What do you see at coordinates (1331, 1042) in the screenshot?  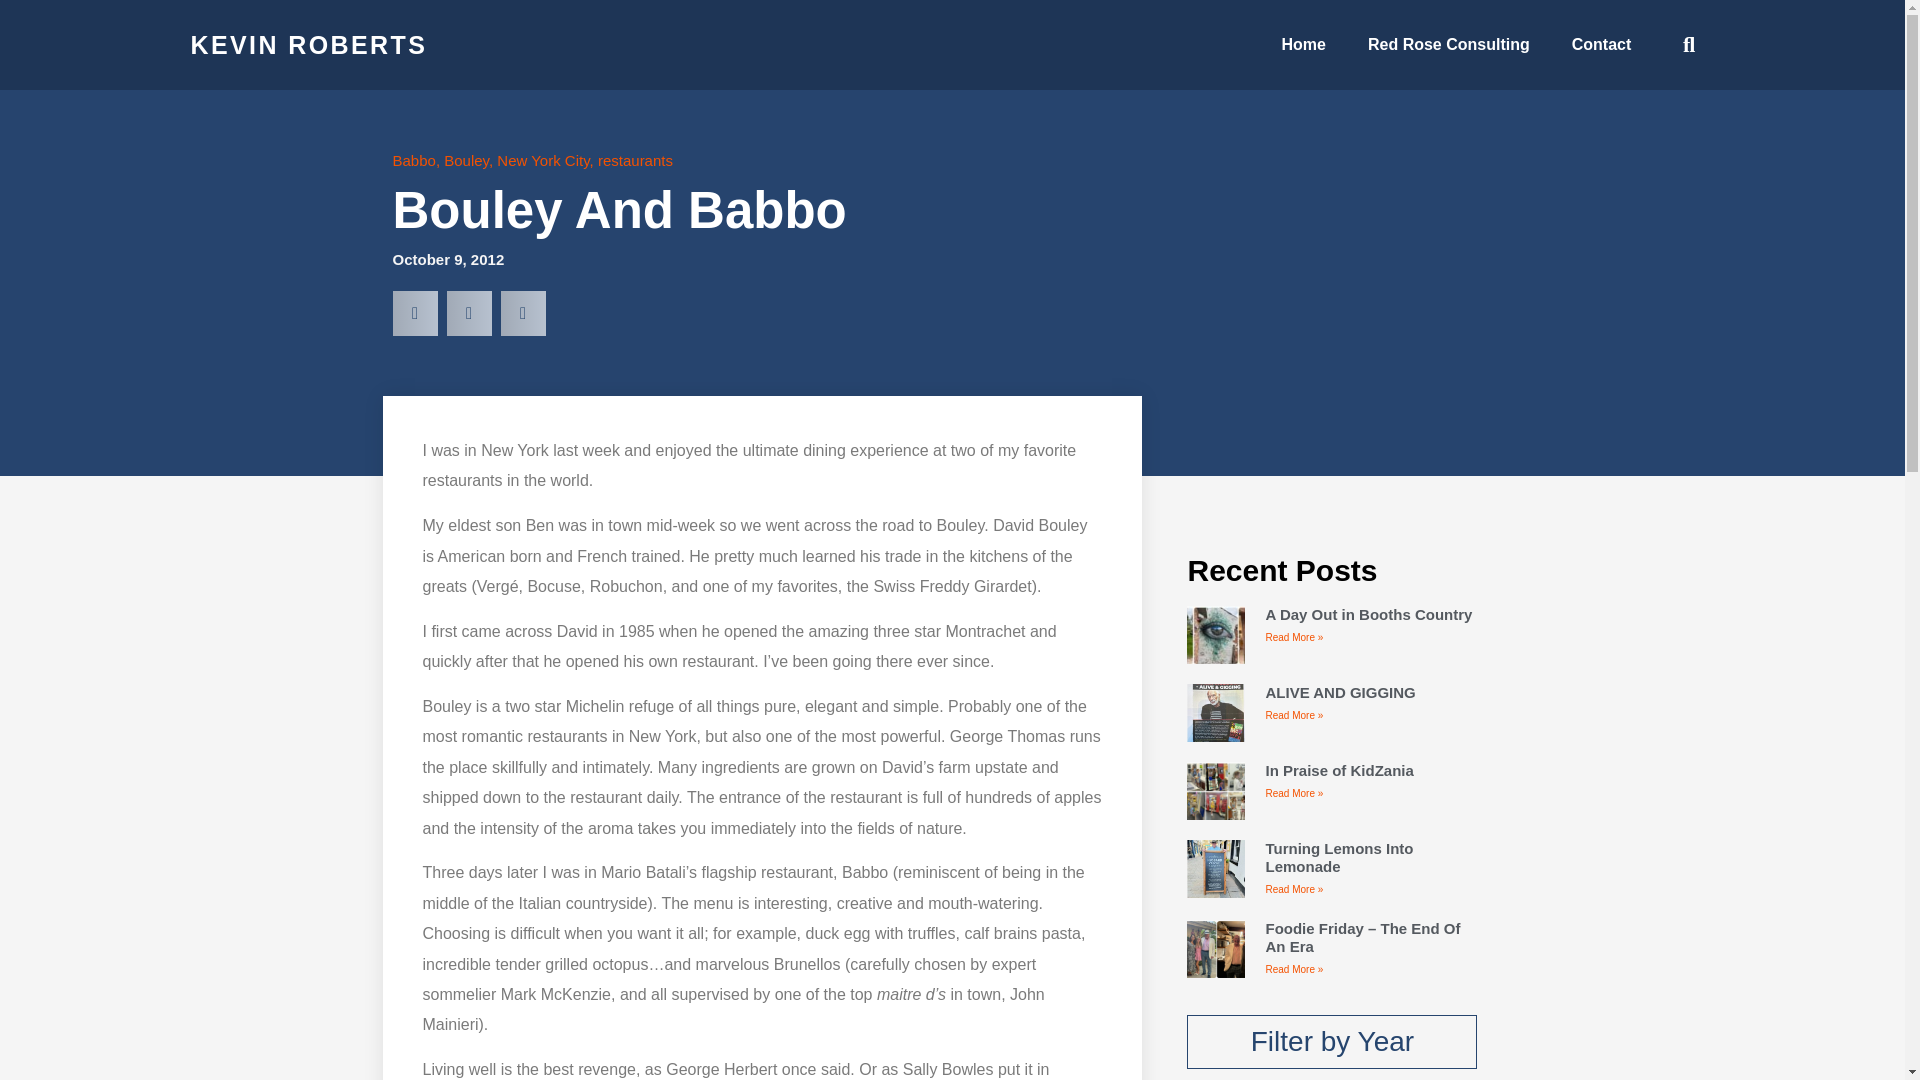 I see `Filter by Year` at bounding box center [1331, 1042].